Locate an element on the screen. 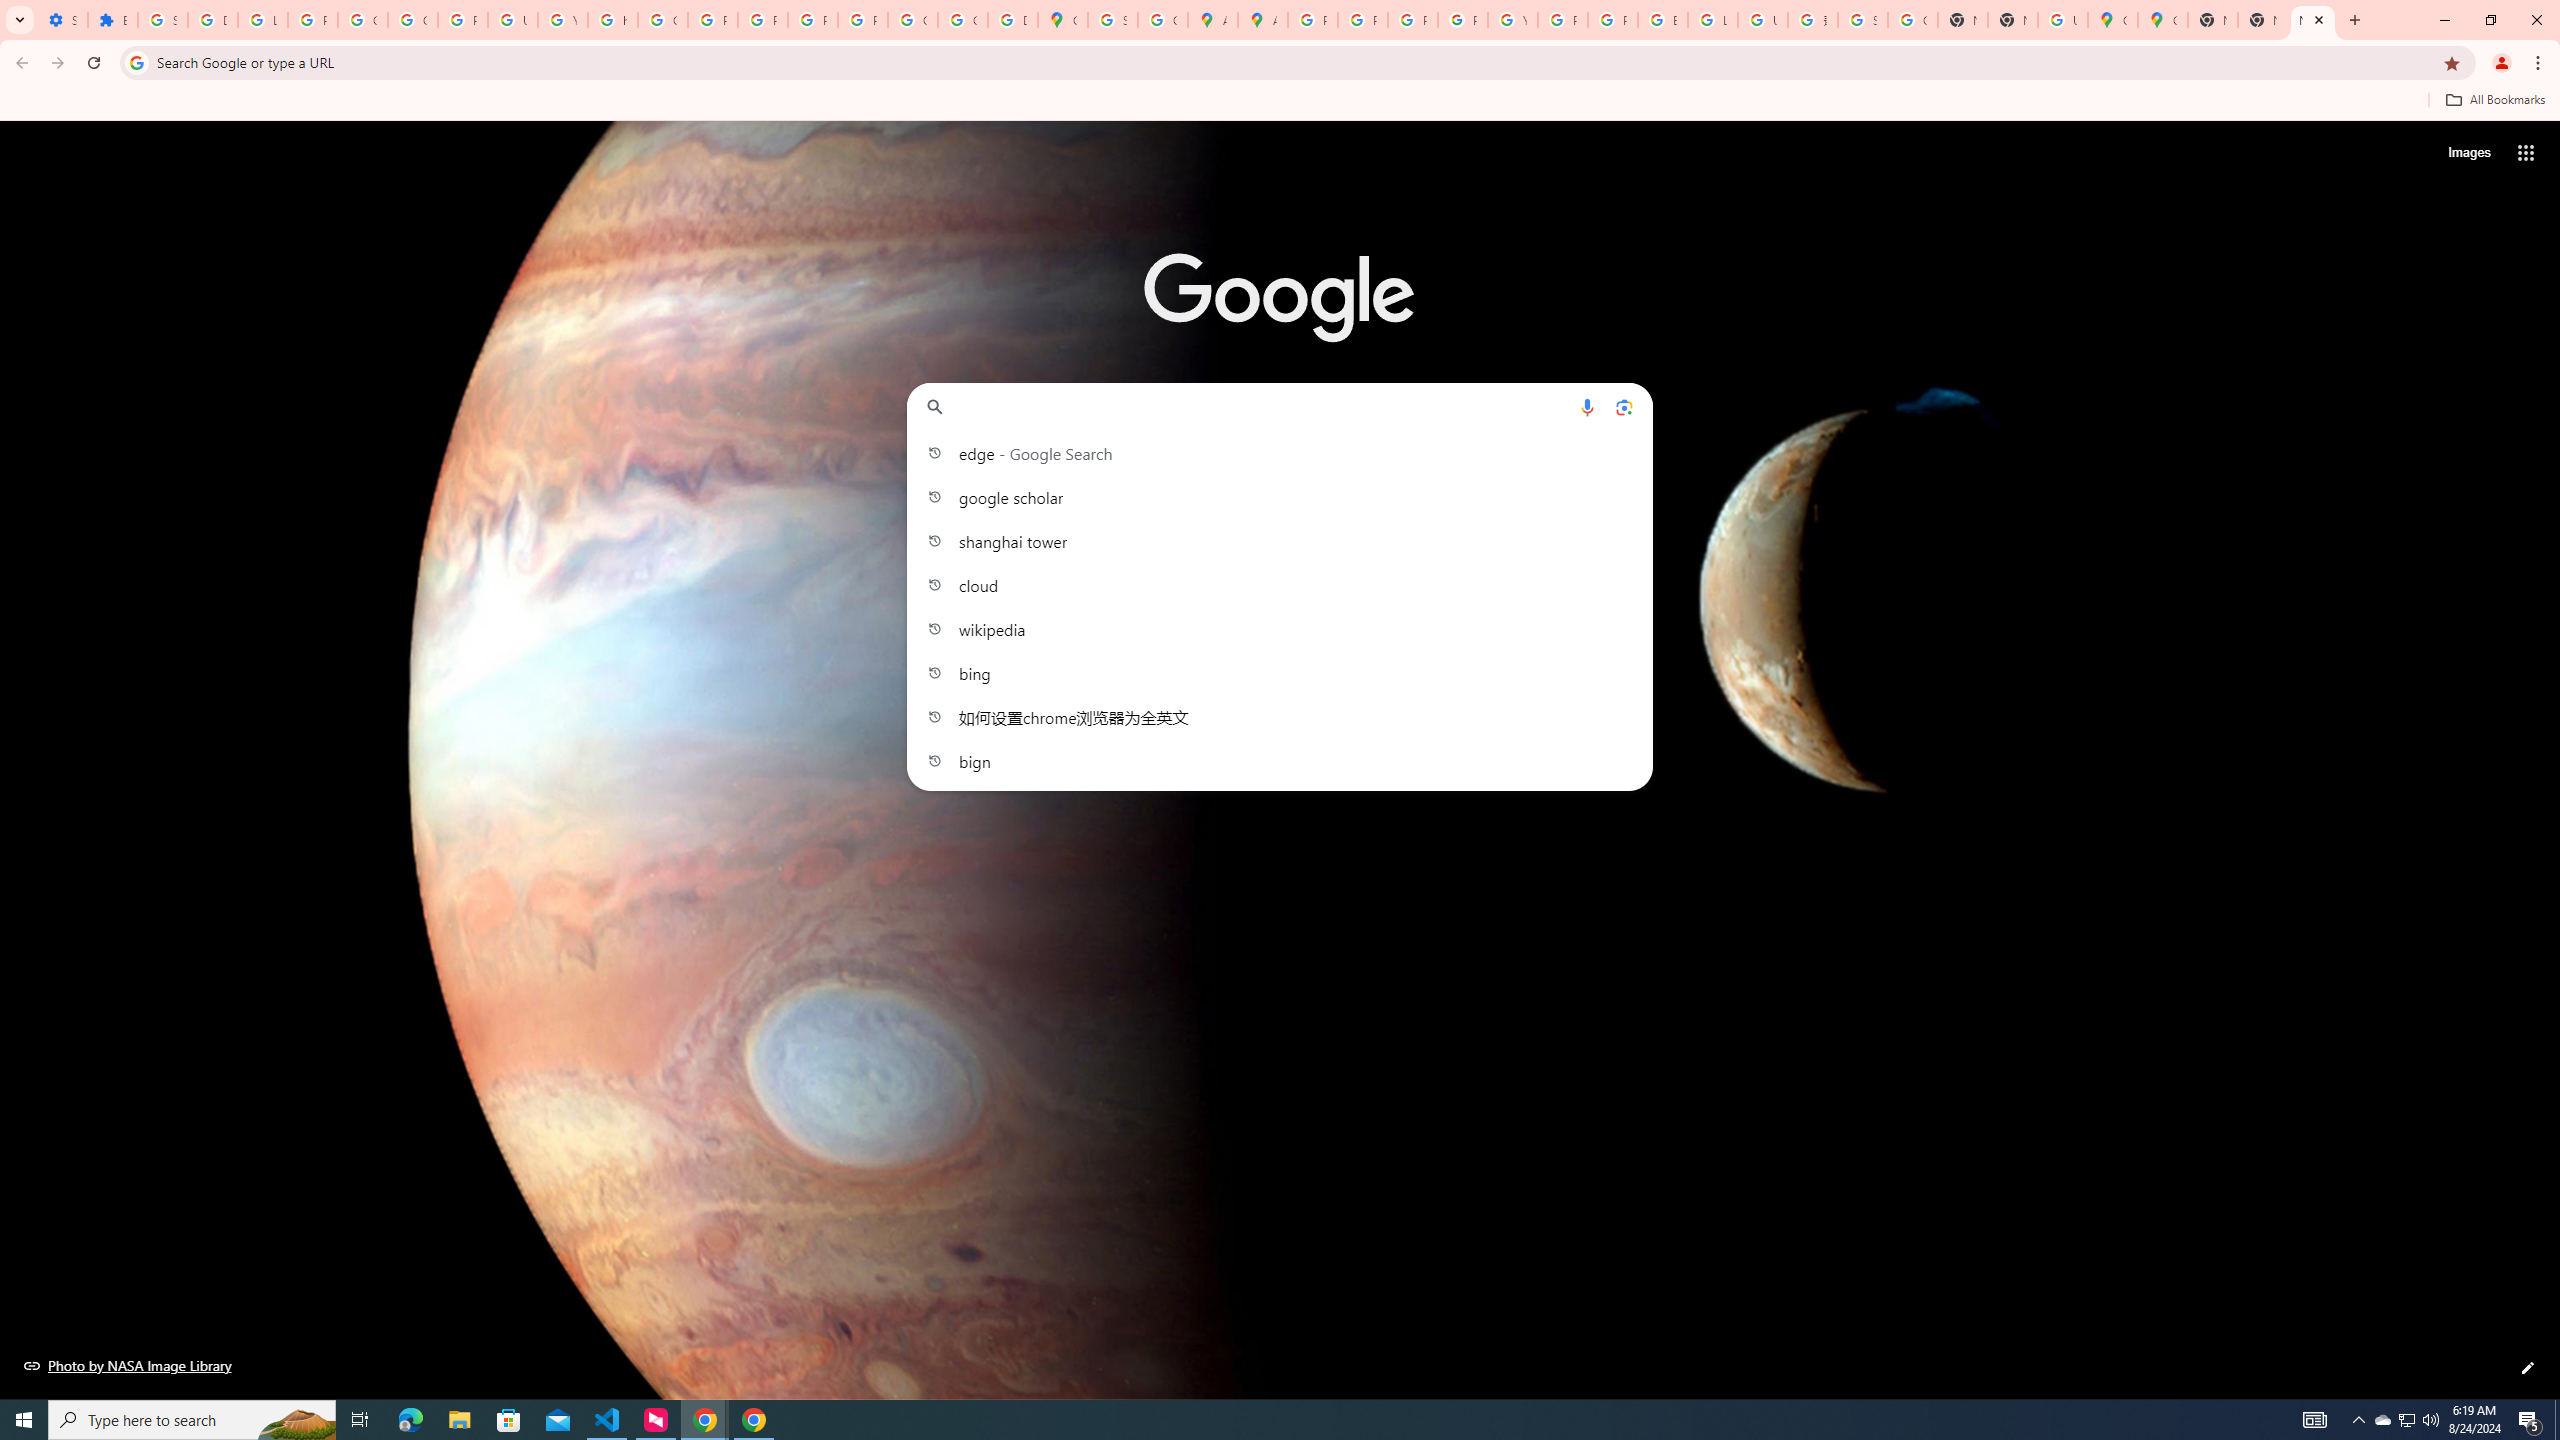 This screenshot has height=1440, width=2560. Privacy Help Center - Policies Help is located at coordinates (712, 20).